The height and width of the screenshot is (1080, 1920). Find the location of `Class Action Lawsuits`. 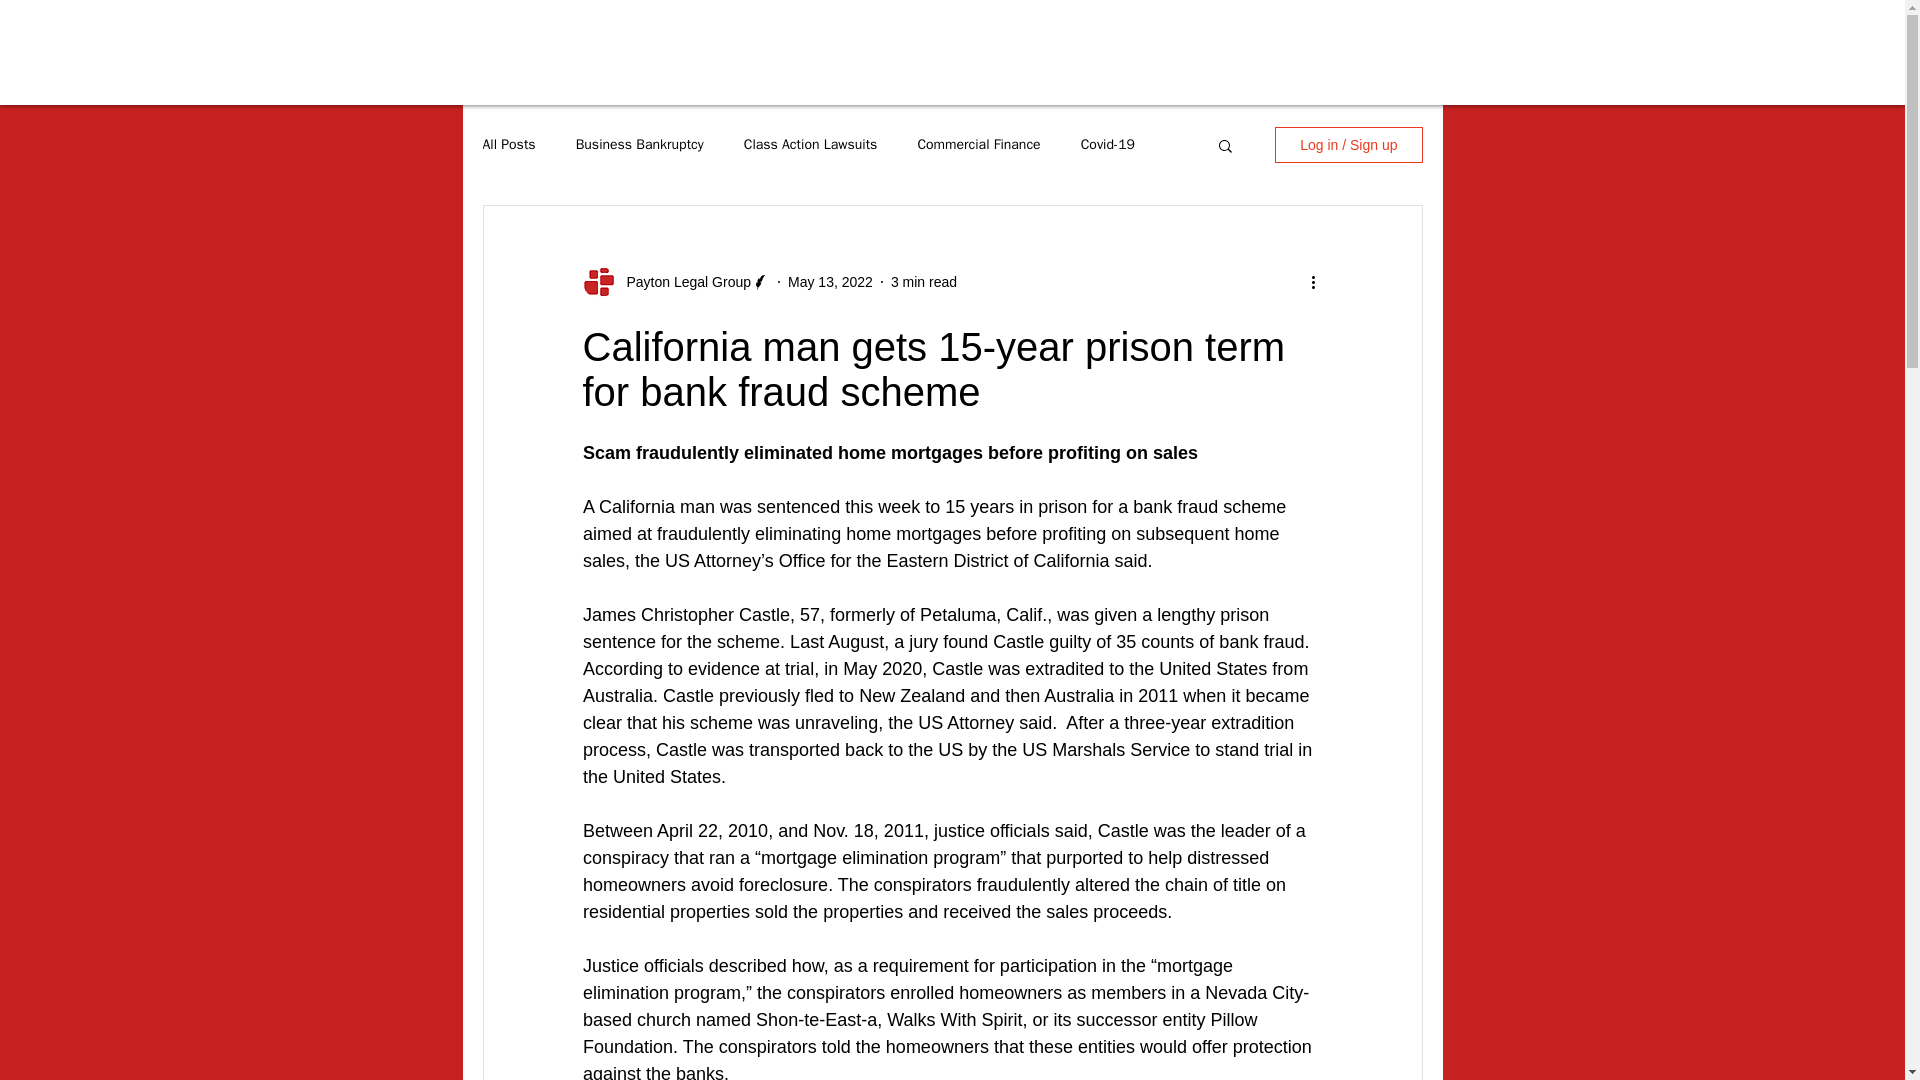

Class Action Lawsuits is located at coordinates (810, 145).